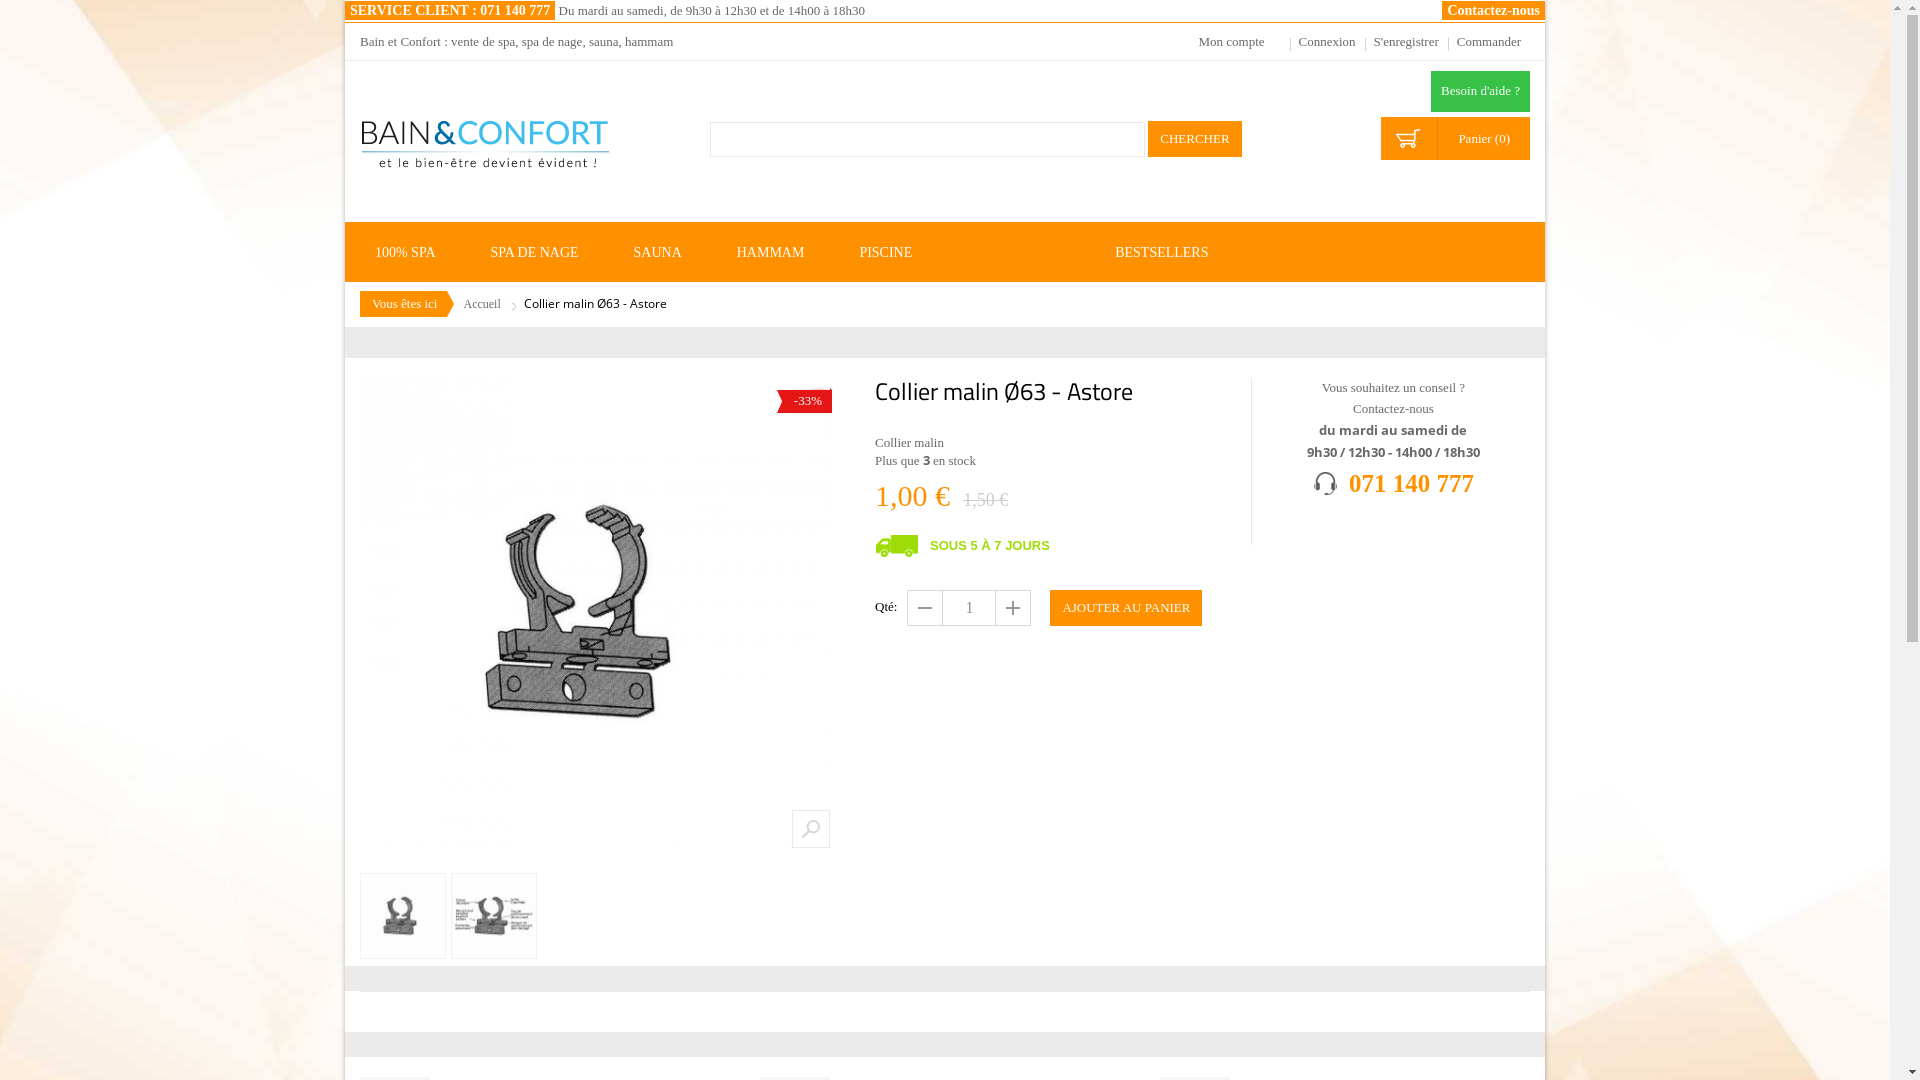 The image size is (1920, 1080). What do you see at coordinates (1406, 42) in the screenshot?
I see `S'enregistrer` at bounding box center [1406, 42].